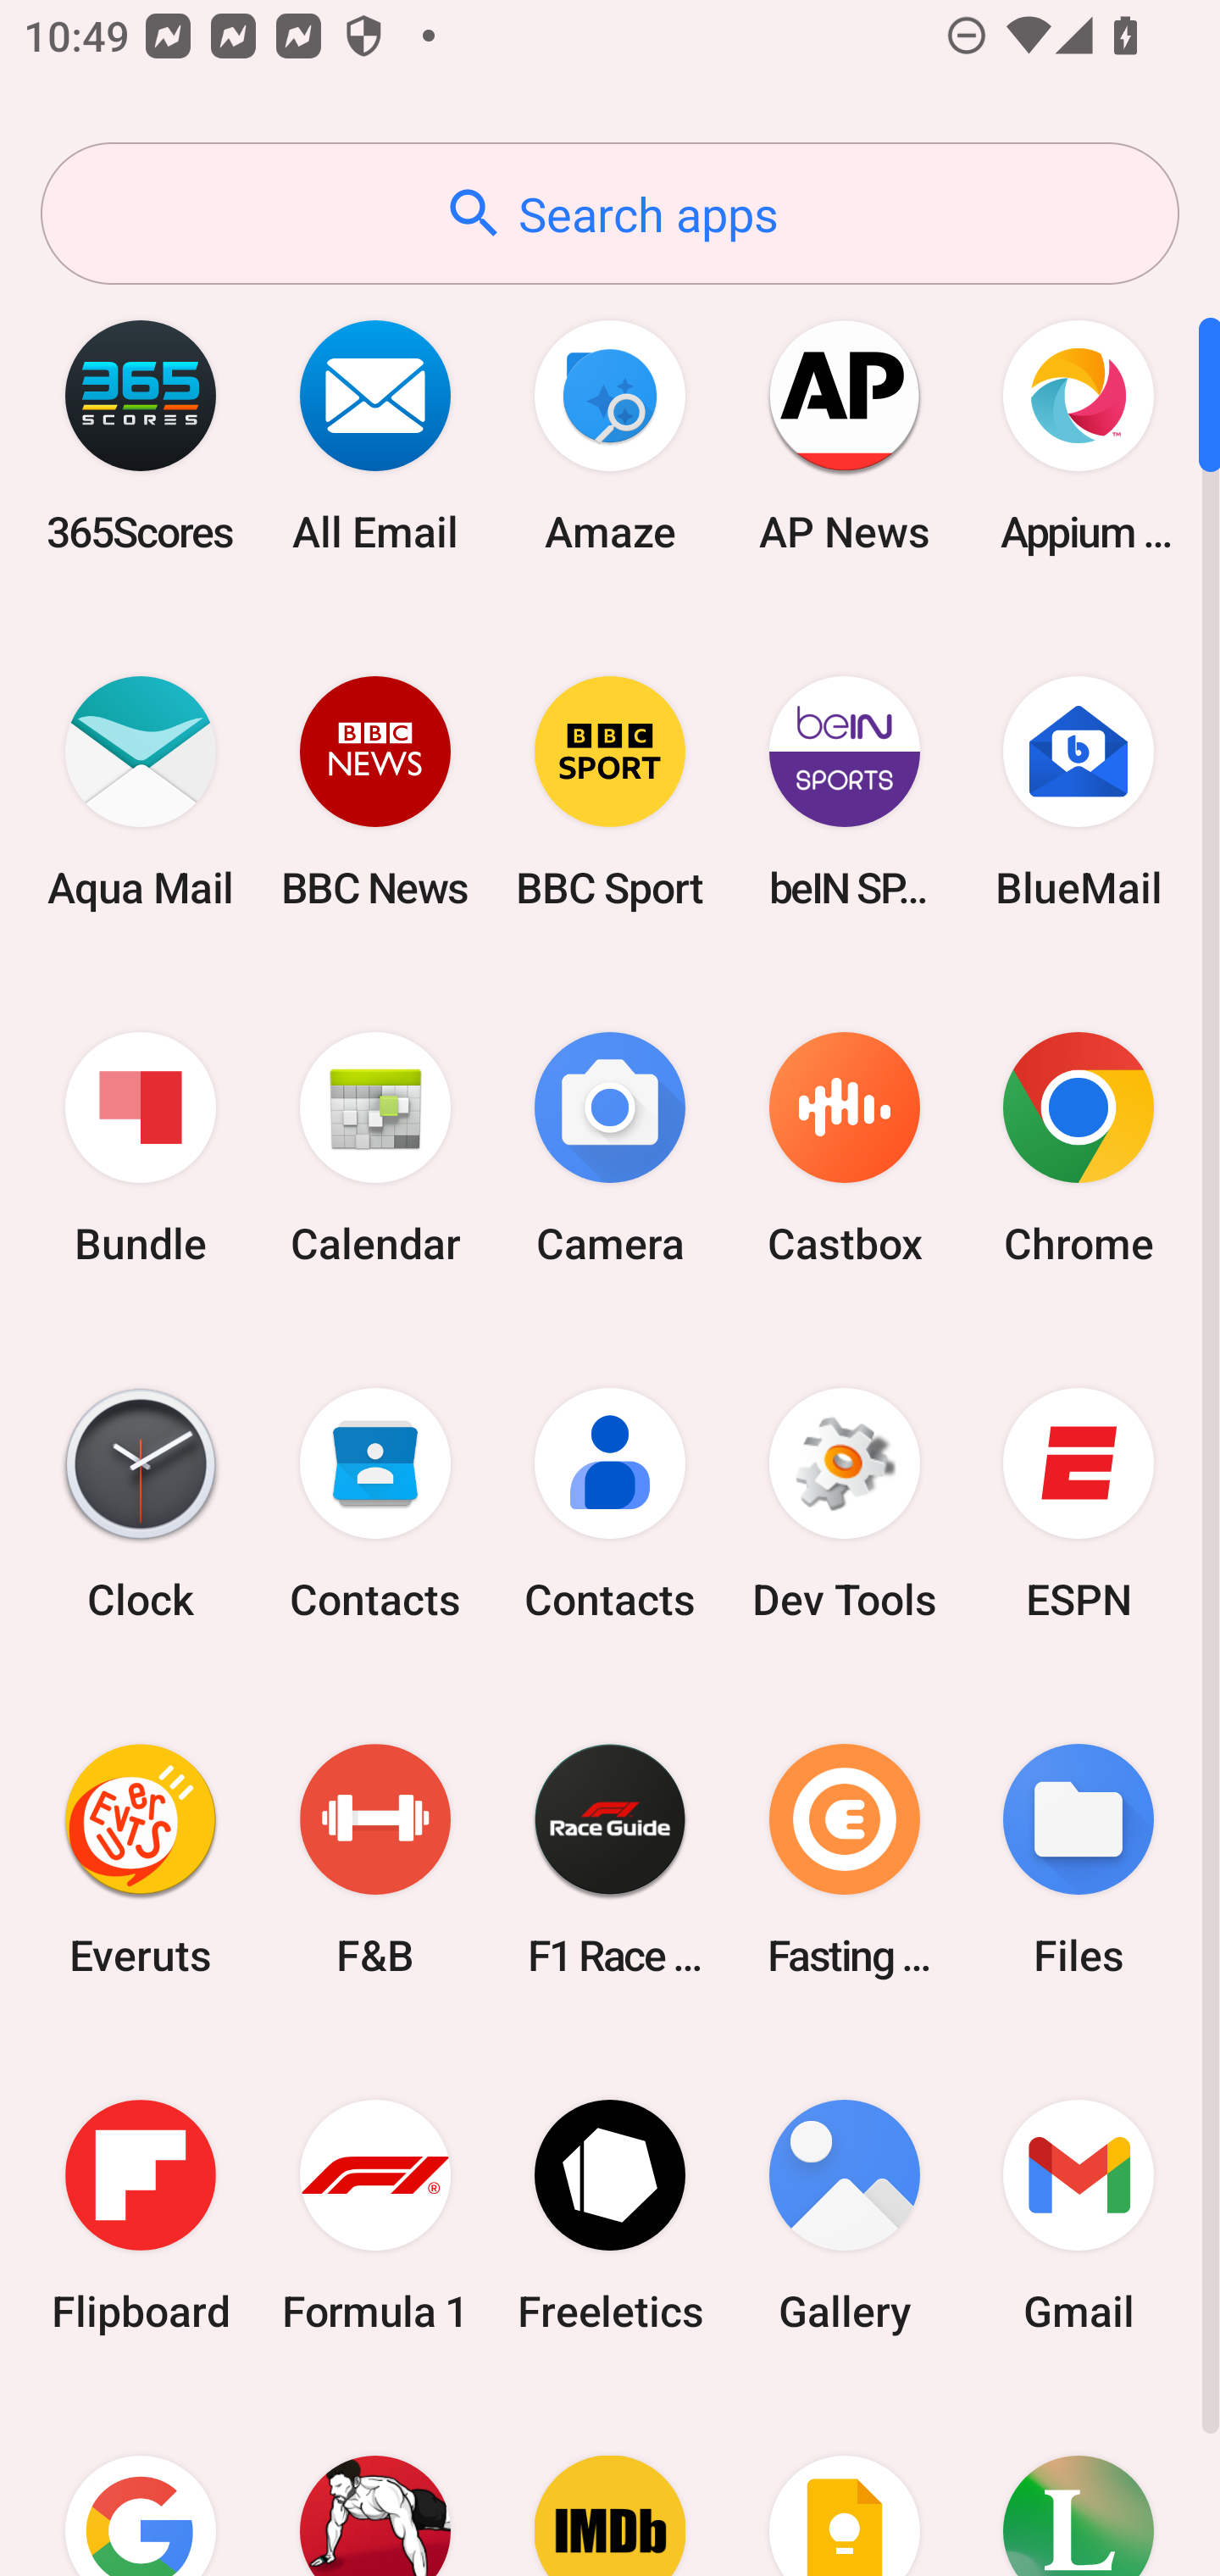 The width and height of the screenshot is (1220, 2576). Describe the element at coordinates (375, 2484) in the screenshot. I see `Home Workout` at that location.